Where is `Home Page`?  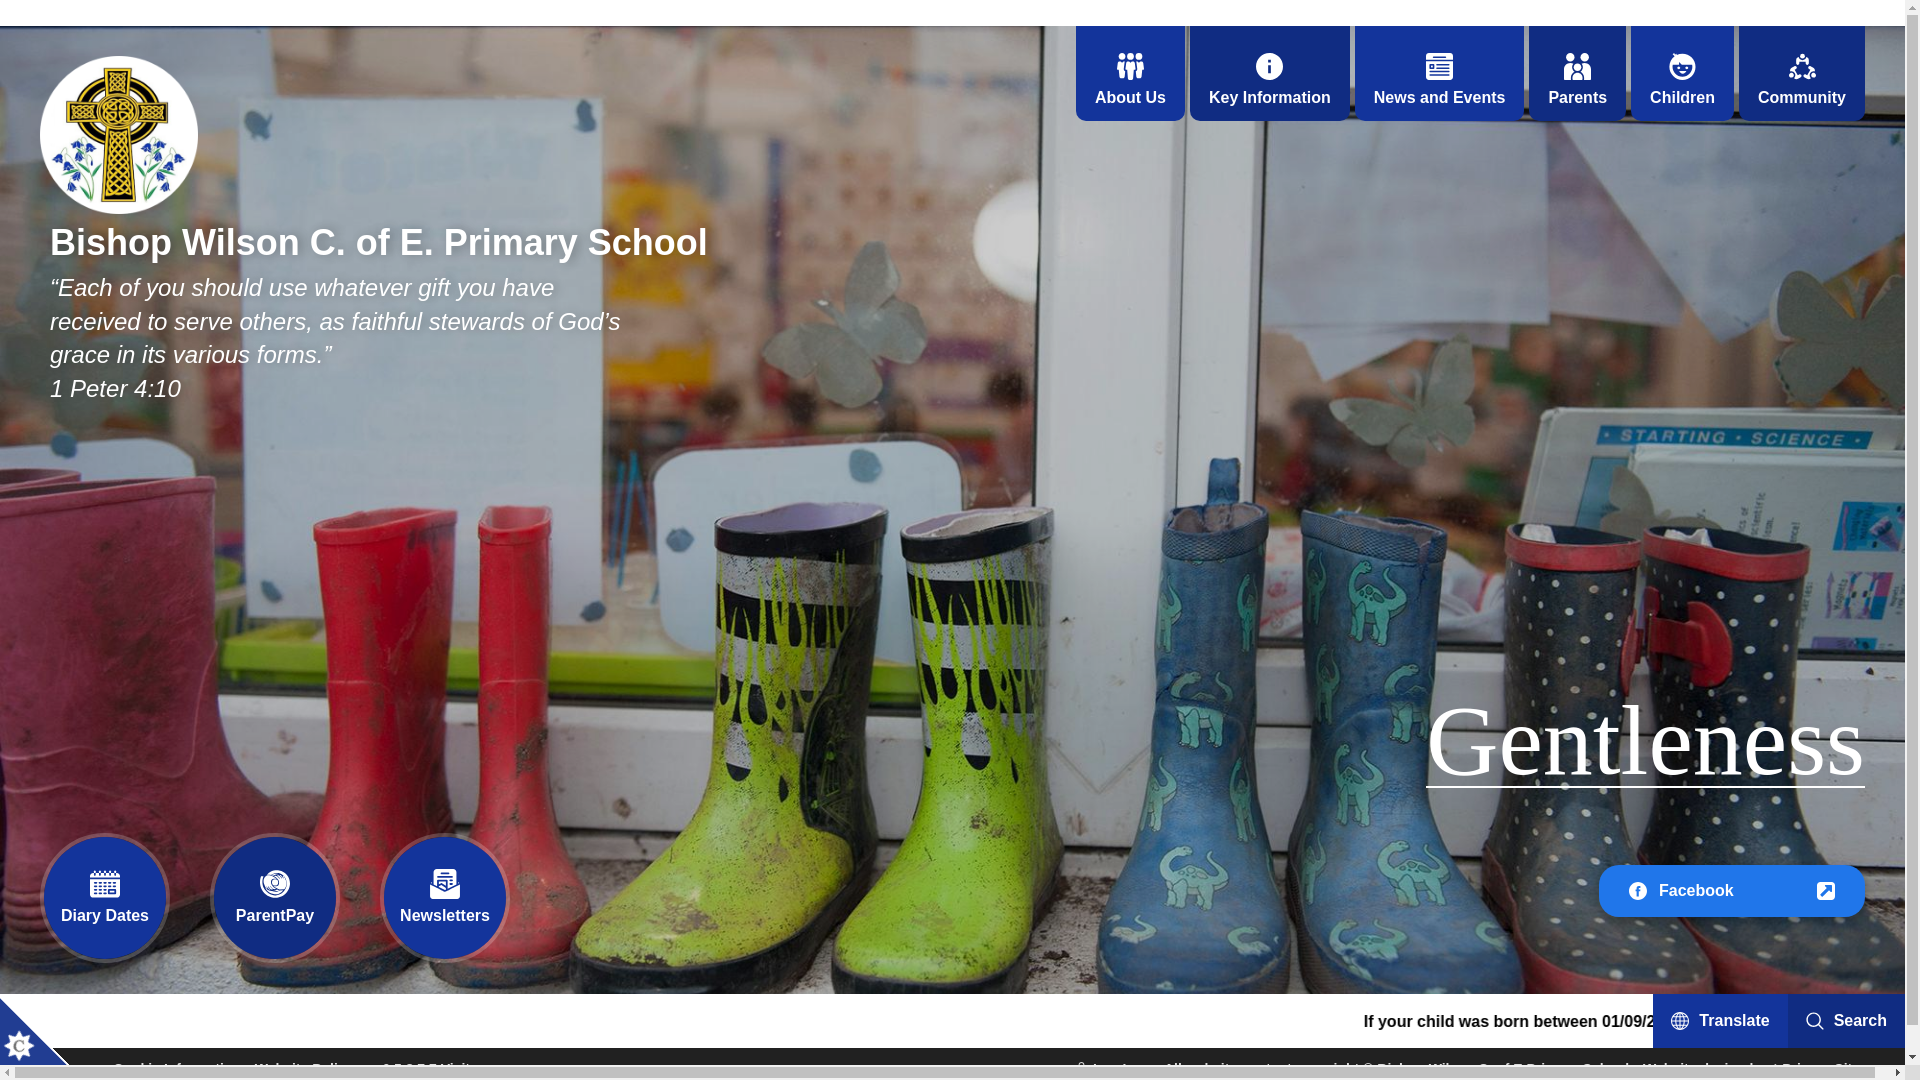
Home Page is located at coordinates (118, 134).